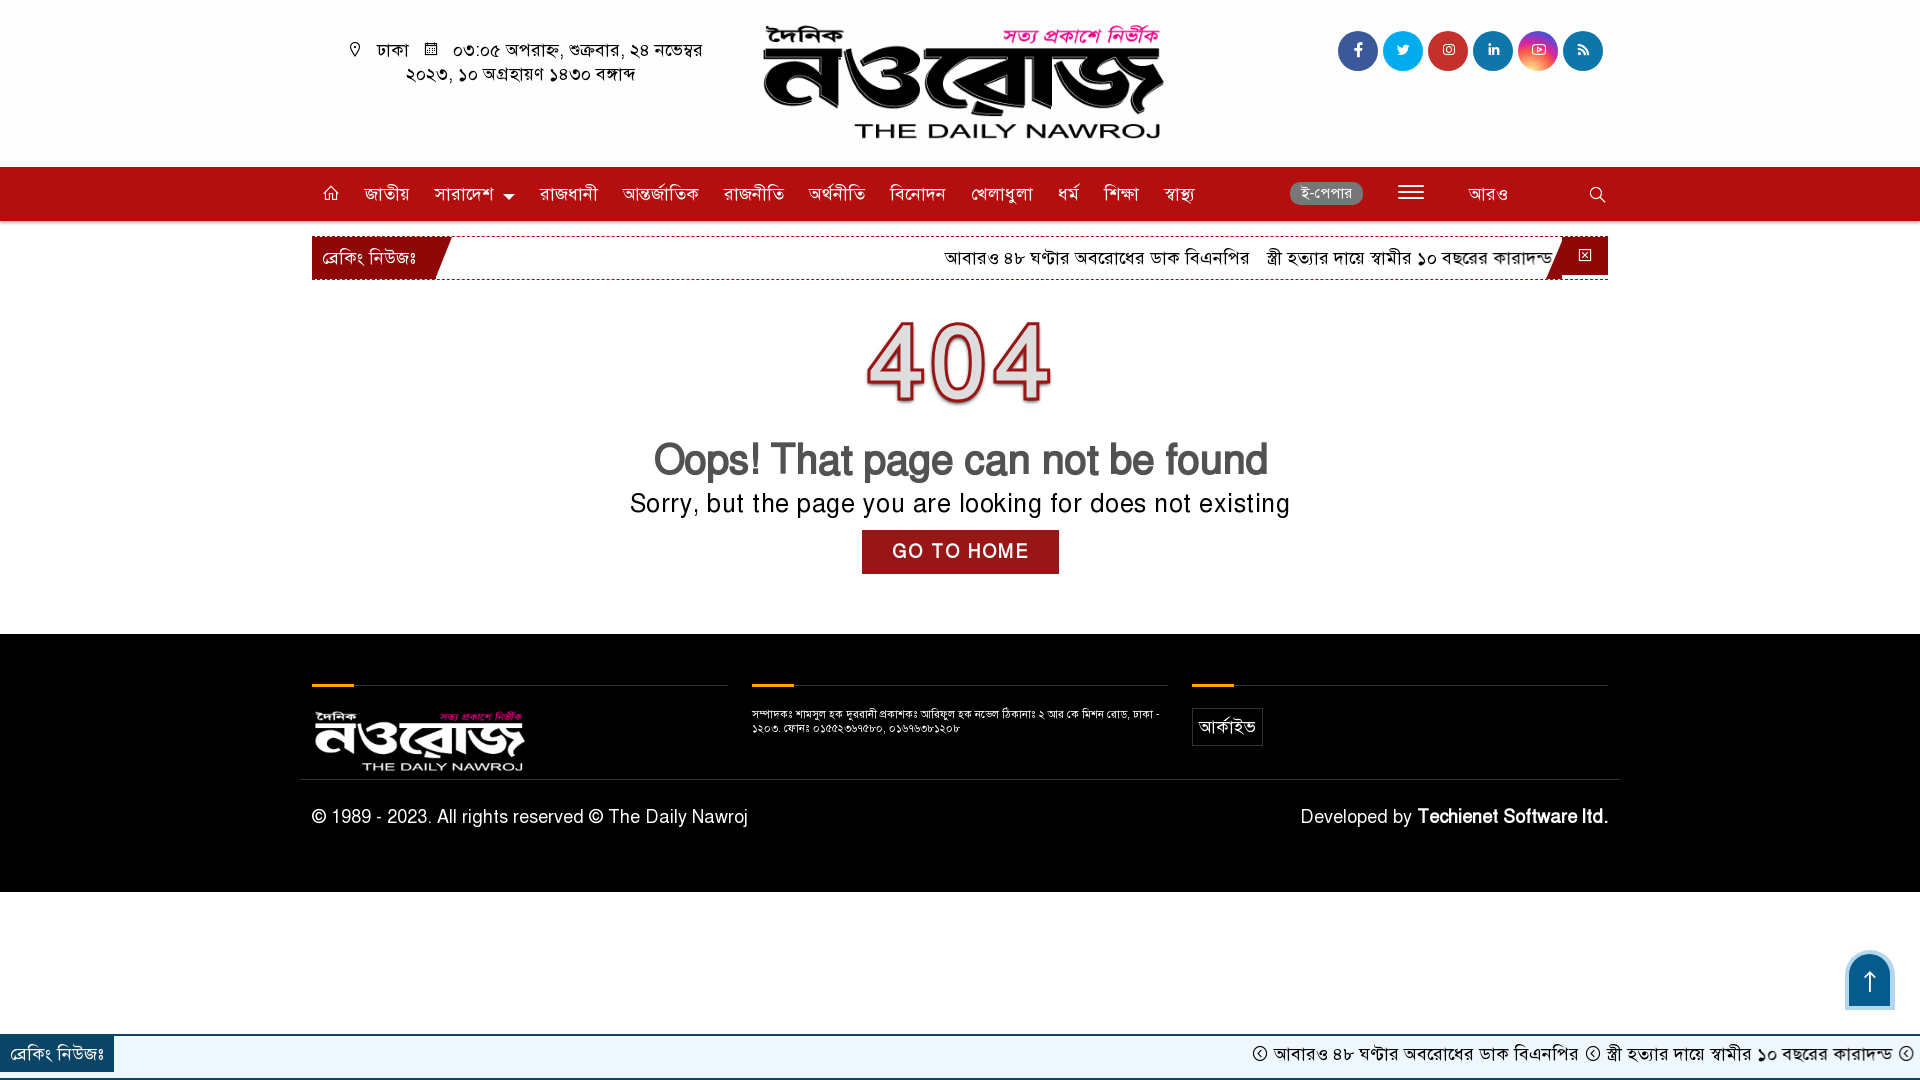 The image size is (1920, 1080). What do you see at coordinates (960, 552) in the screenshot?
I see `GO TO HOME` at bounding box center [960, 552].